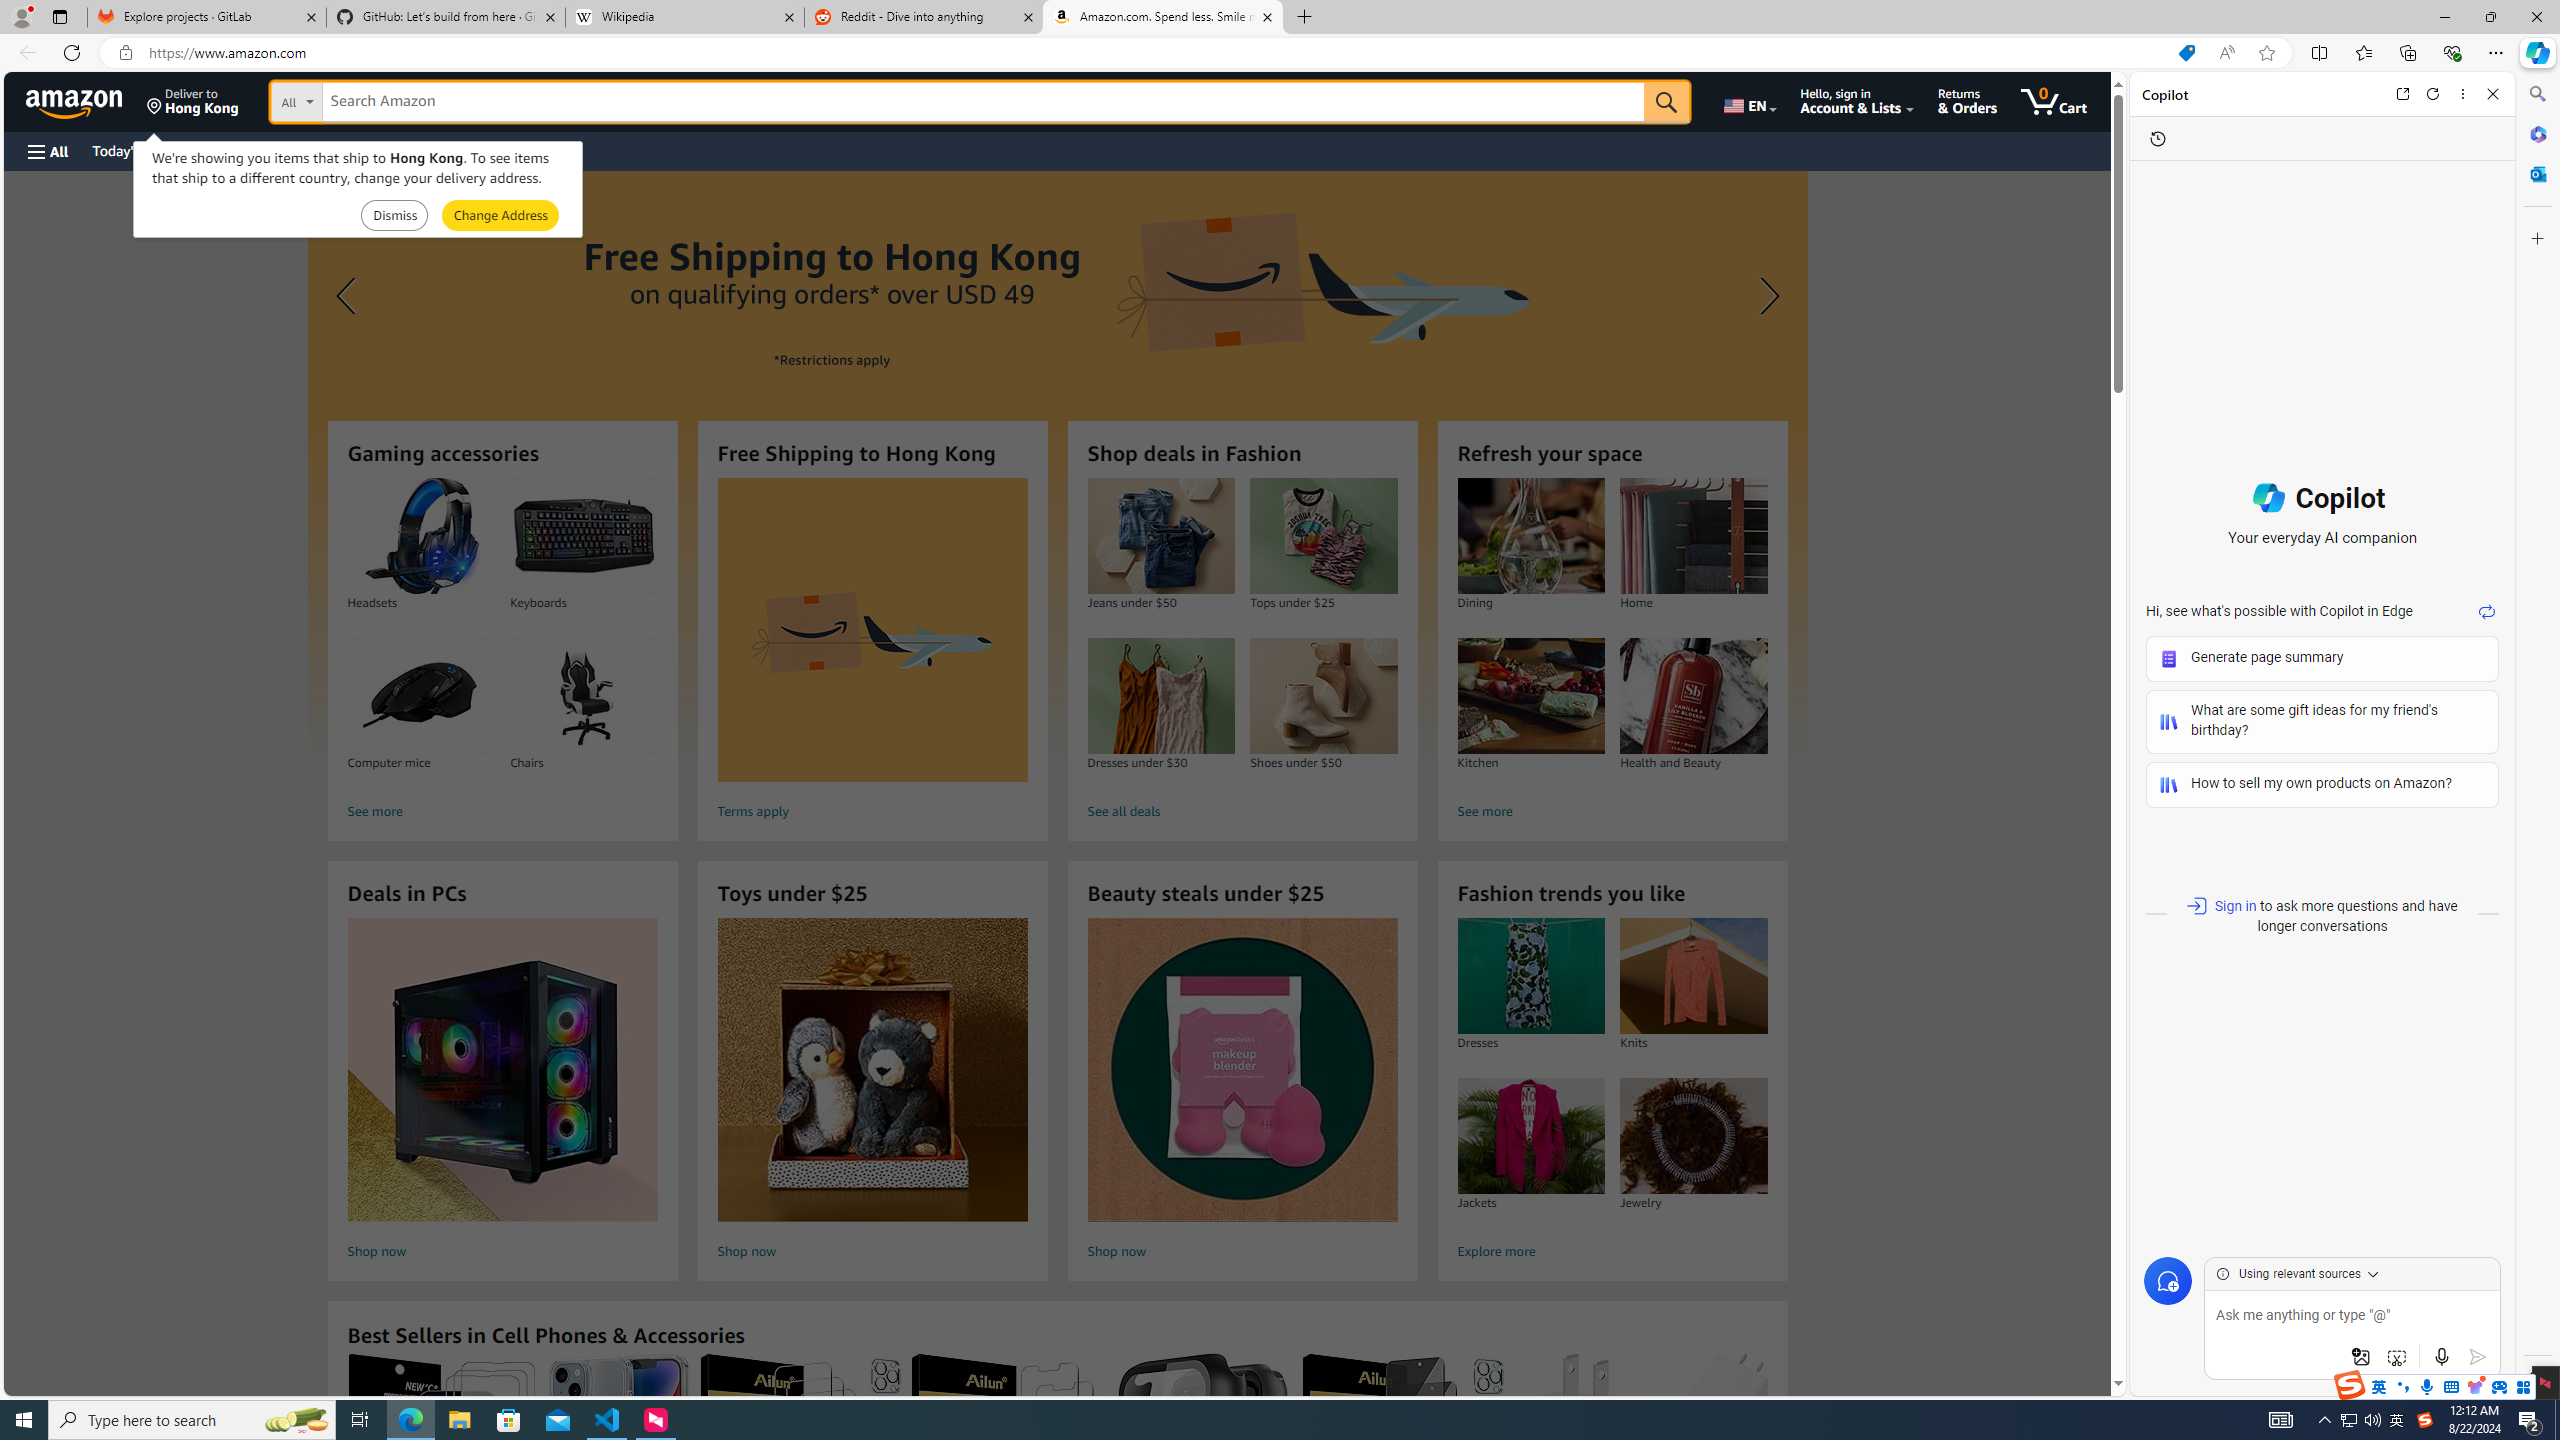 The width and height of the screenshot is (2560, 1440). I want to click on Open Menu, so click(46, 152).